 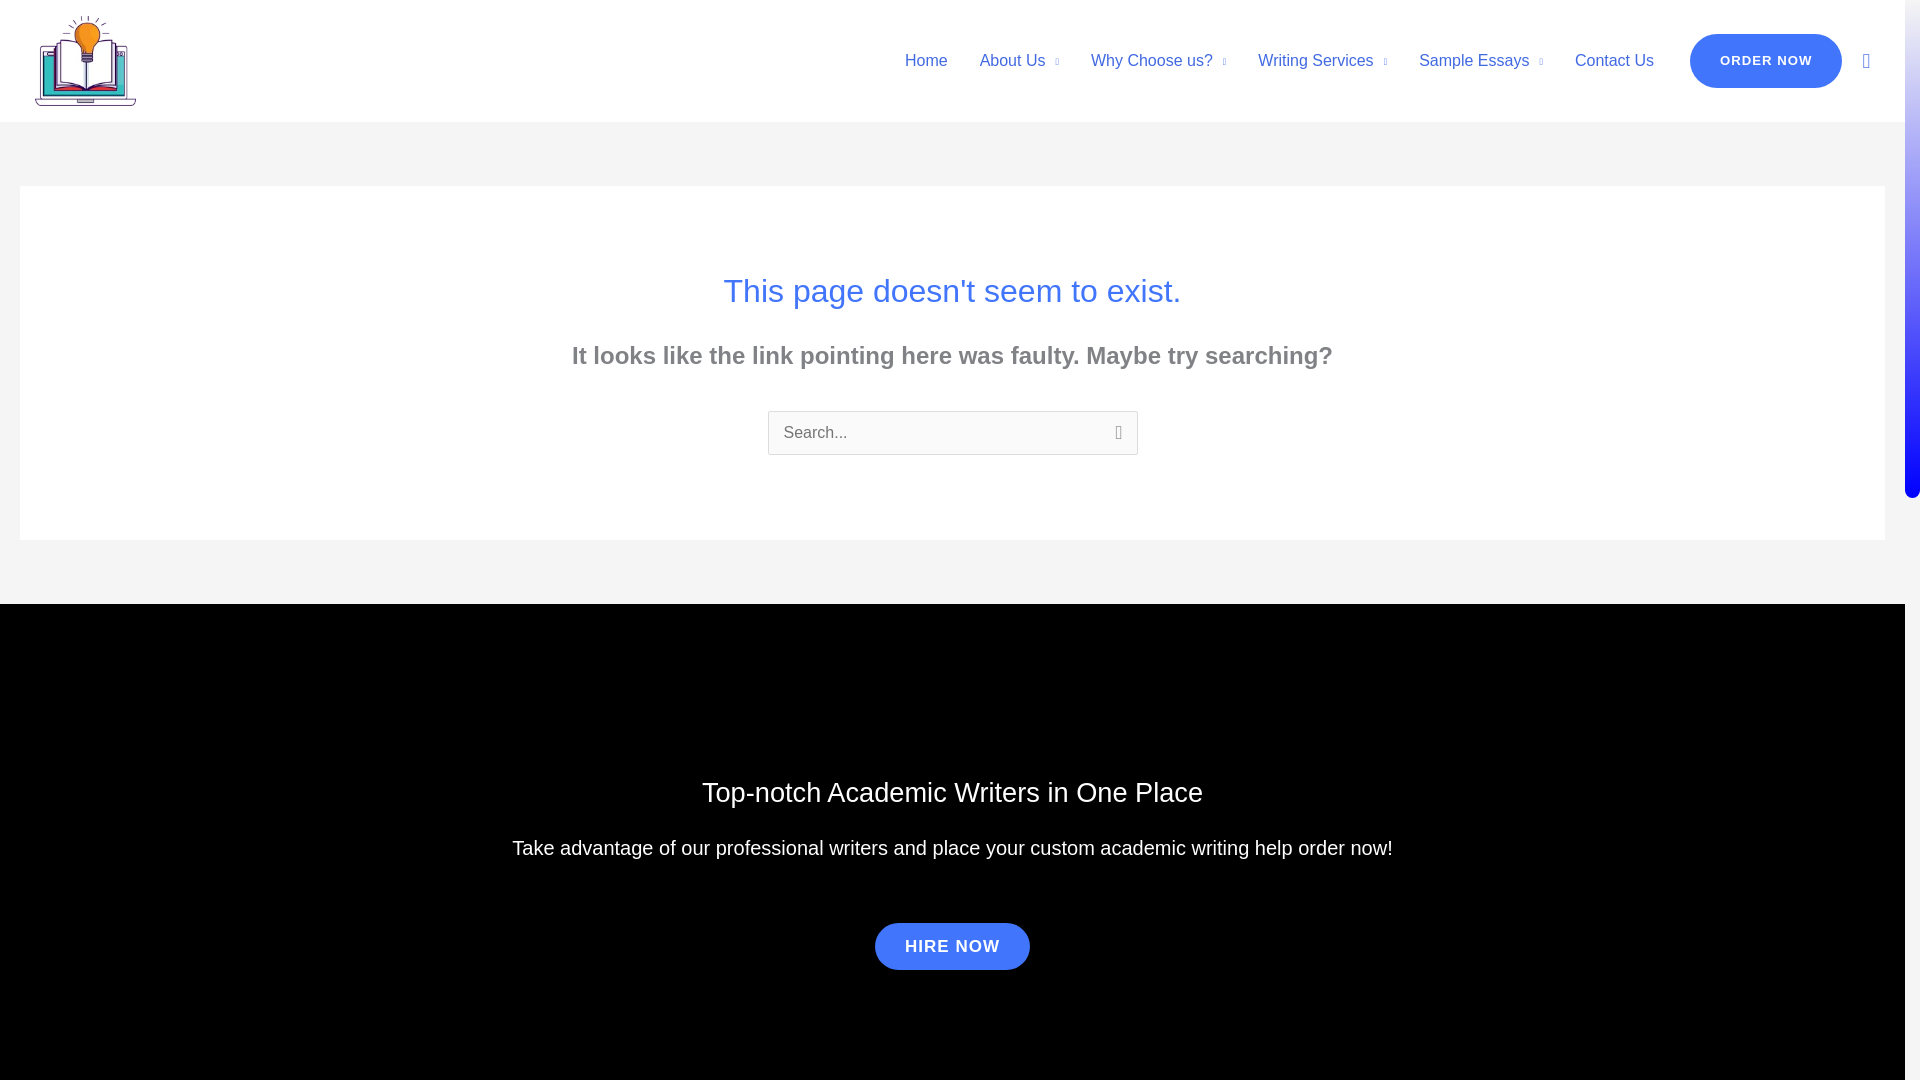 What do you see at coordinates (1114, 436) in the screenshot?
I see `Search` at bounding box center [1114, 436].